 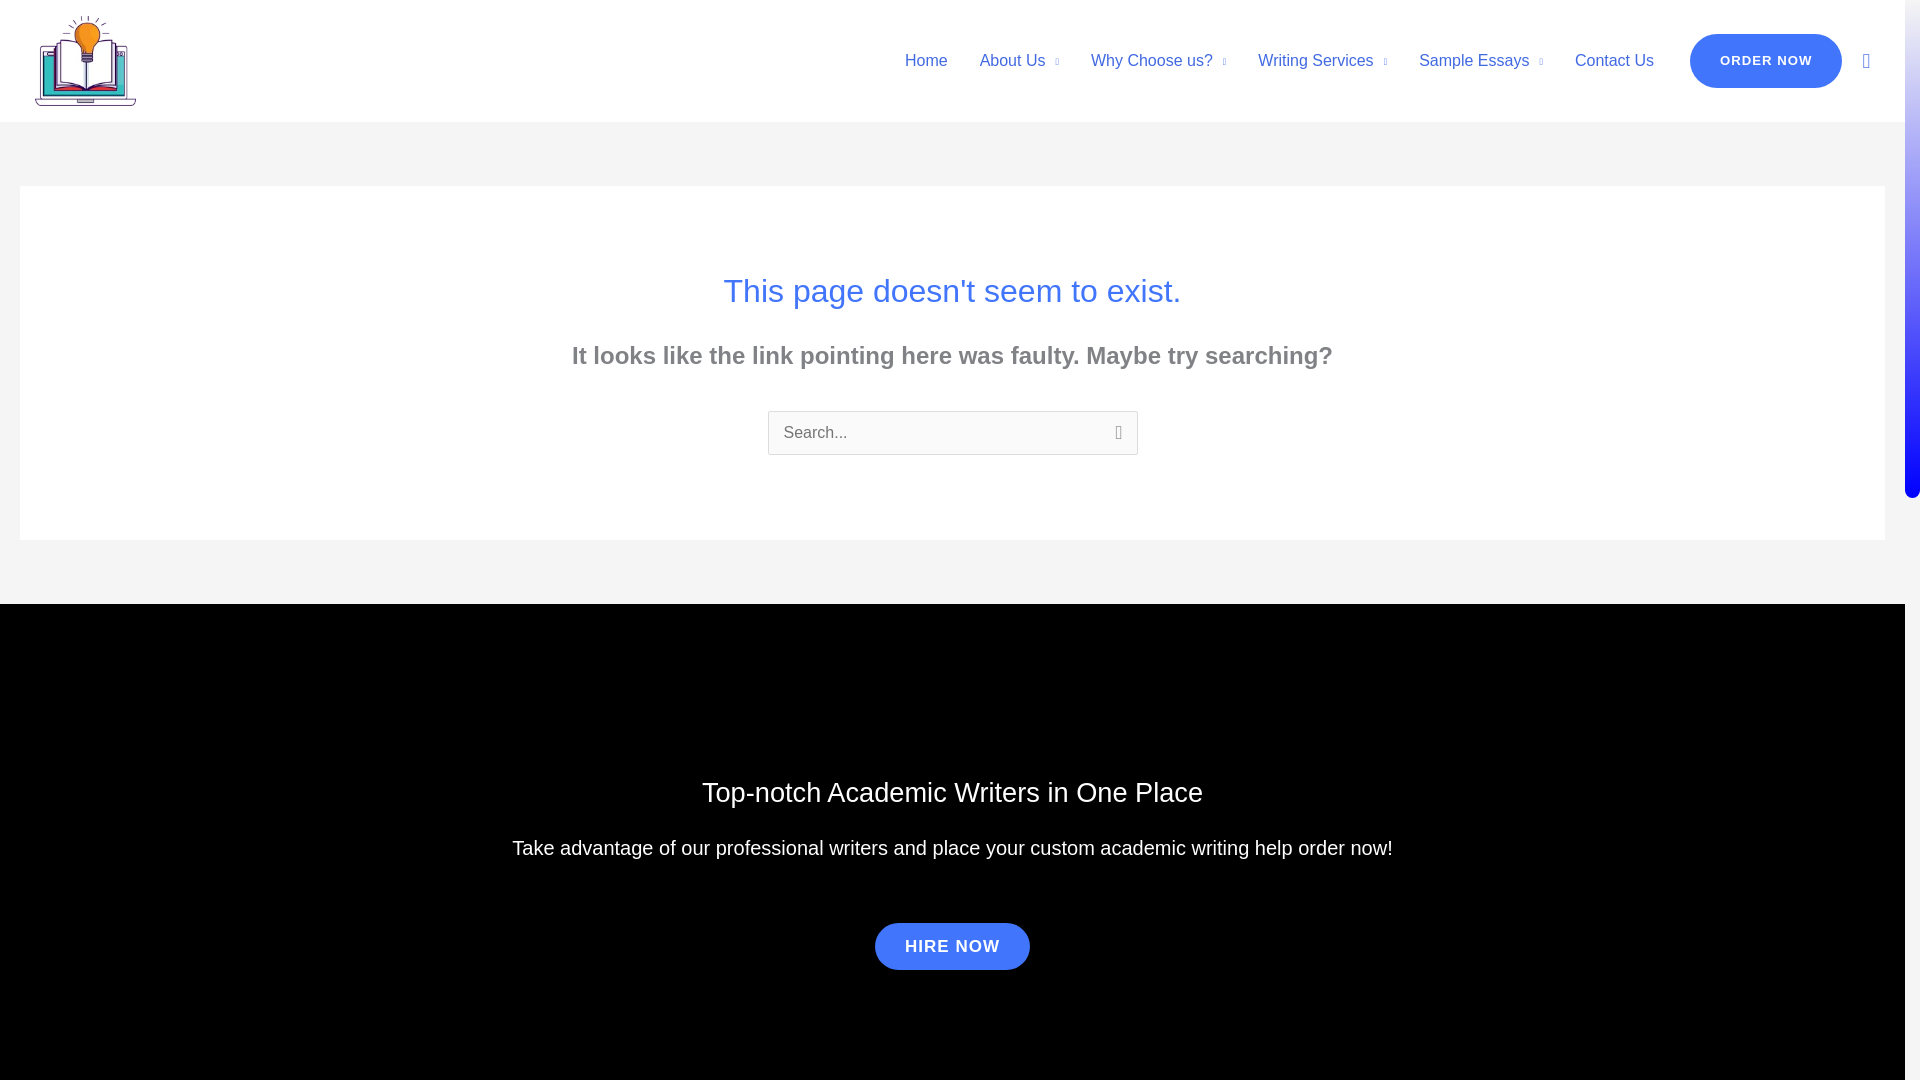 What do you see at coordinates (1114, 436) in the screenshot?
I see `Search` at bounding box center [1114, 436].